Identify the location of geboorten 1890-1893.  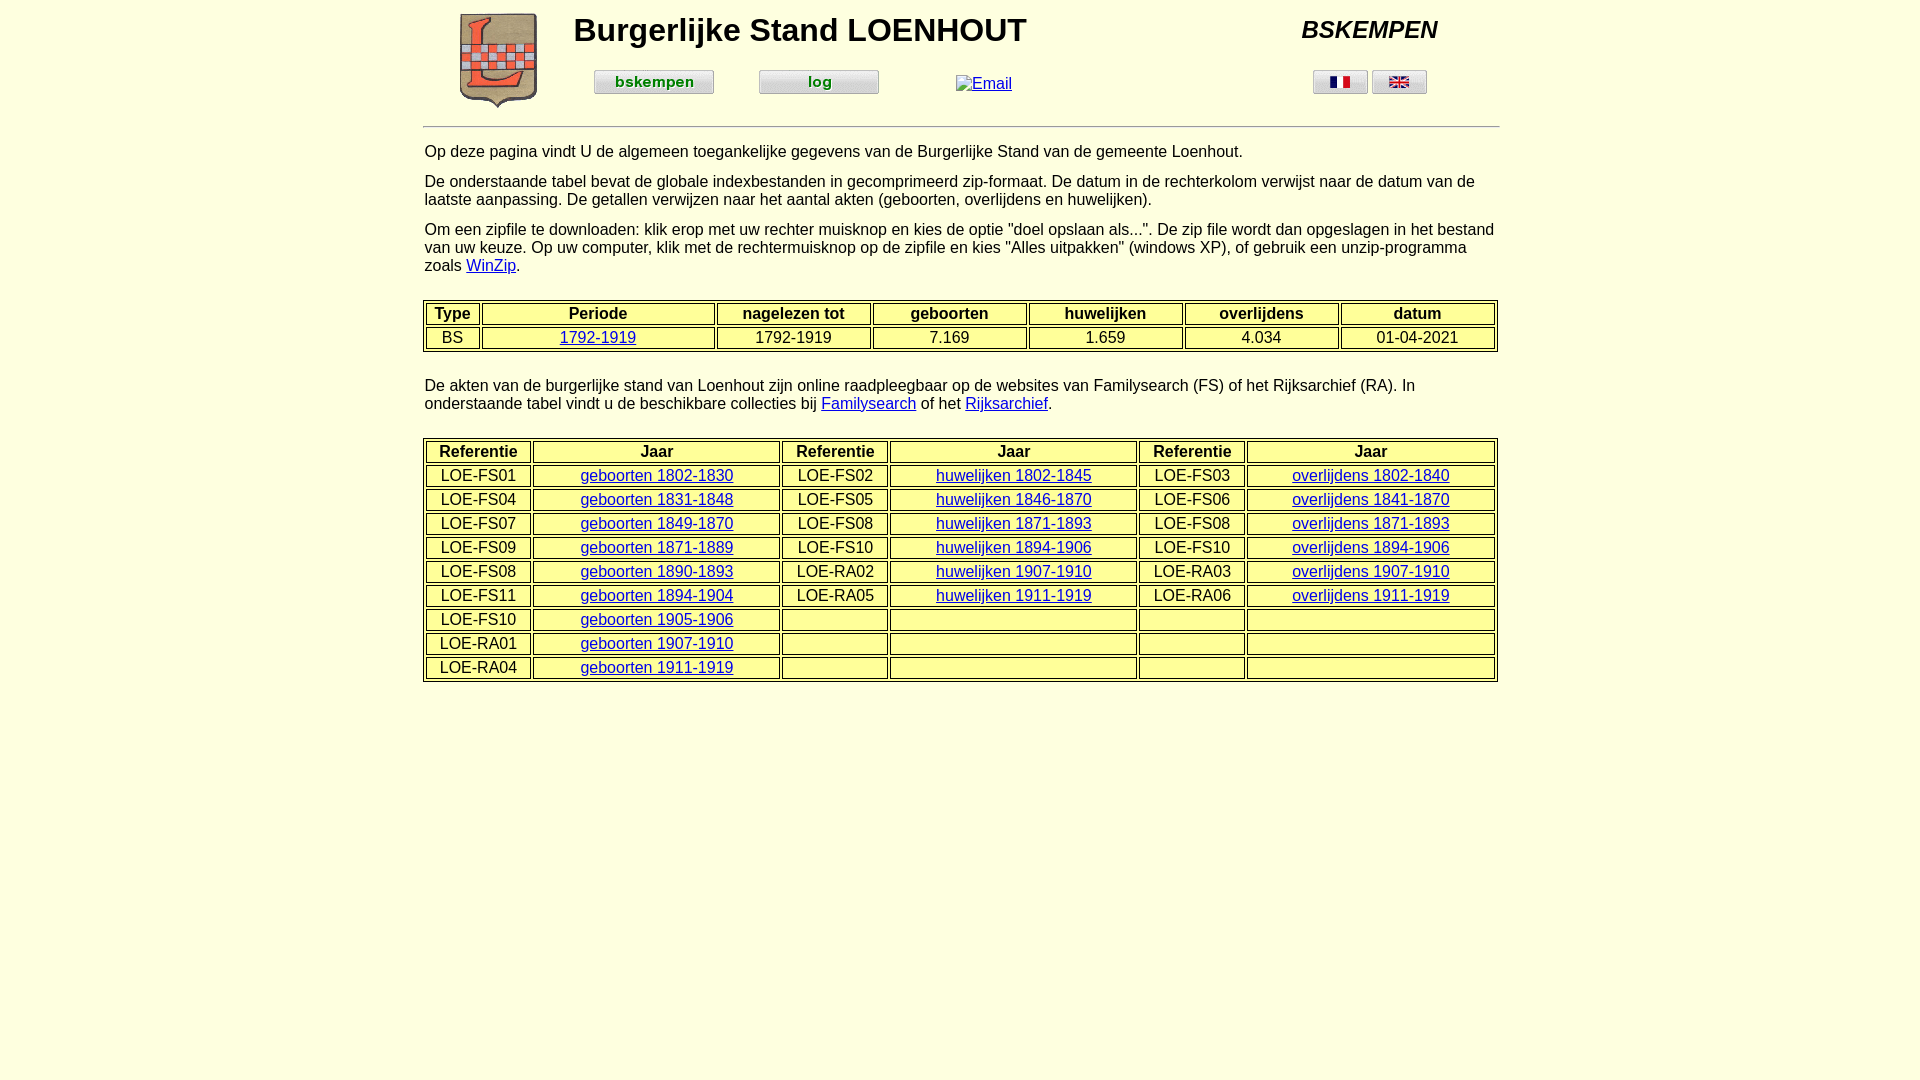
(656, 572).